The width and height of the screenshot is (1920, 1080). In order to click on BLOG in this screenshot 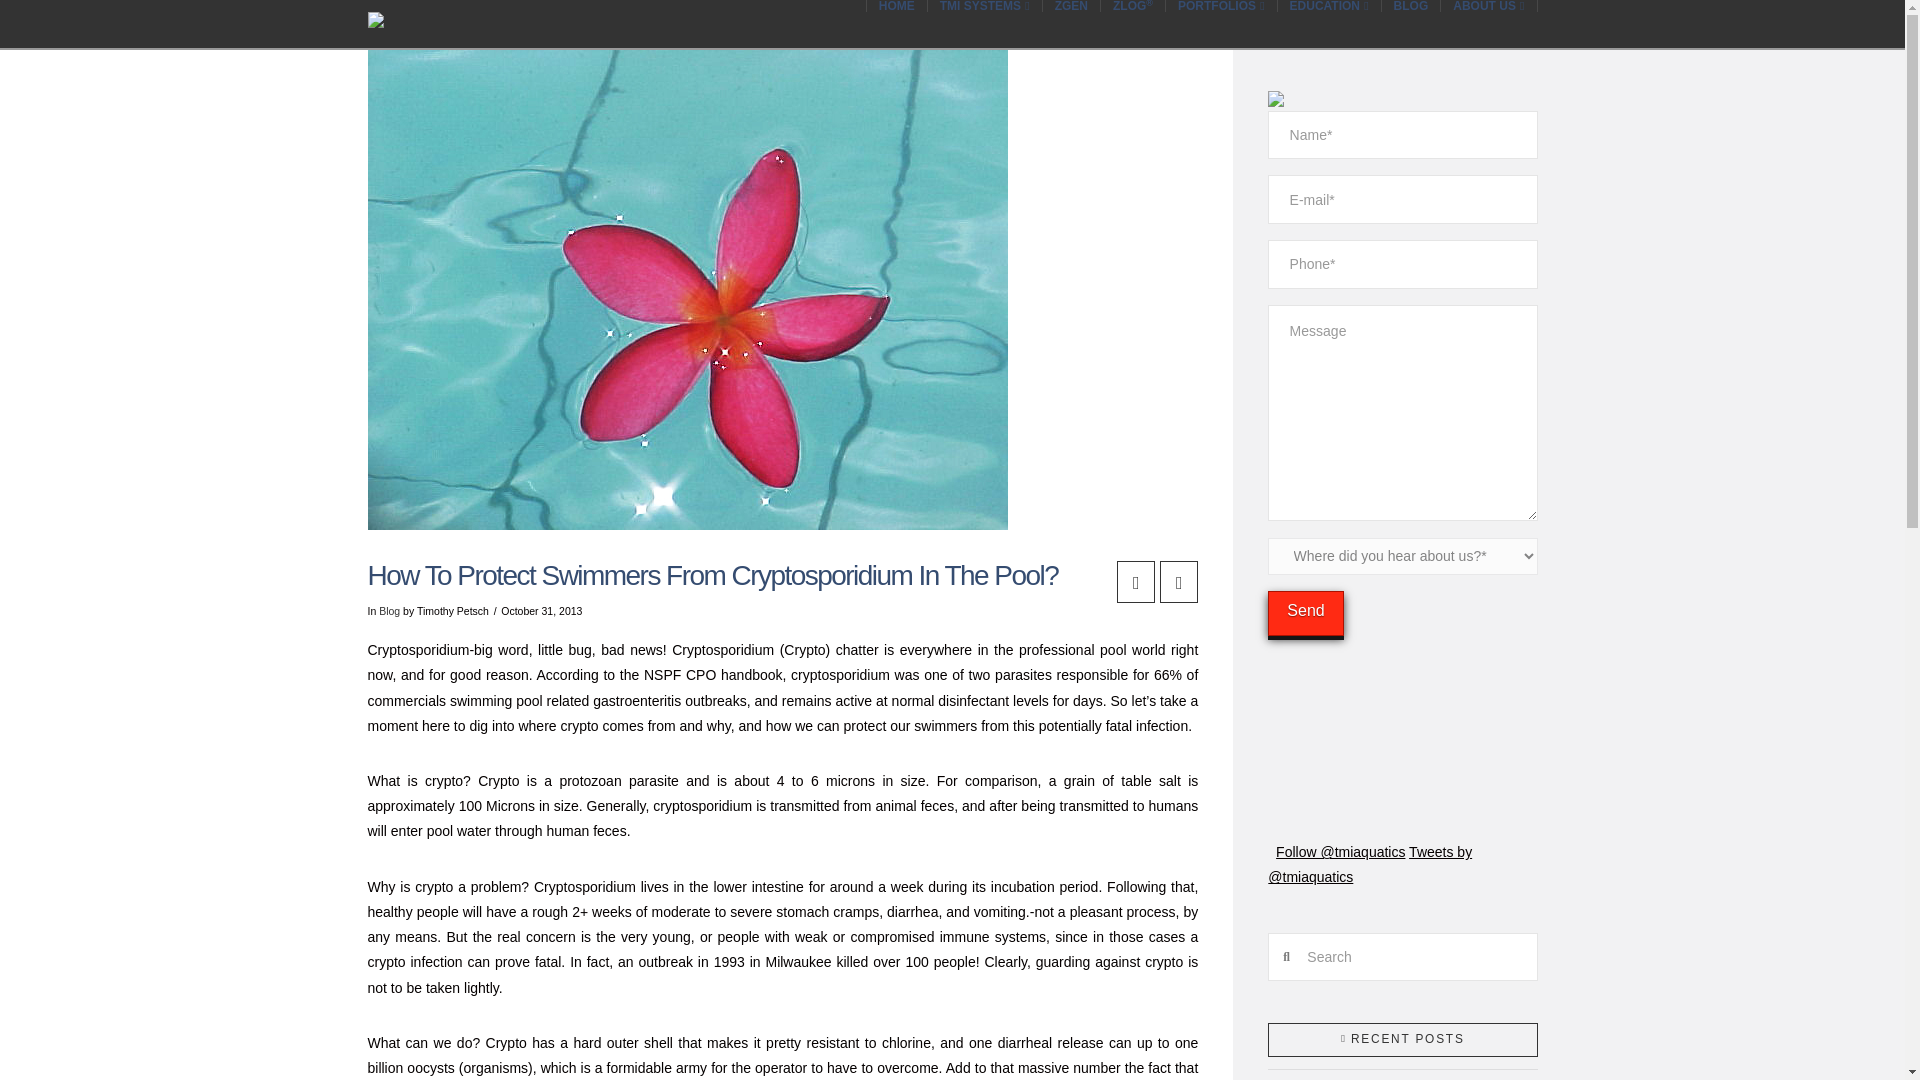, I will do `click(1412, 6)`.